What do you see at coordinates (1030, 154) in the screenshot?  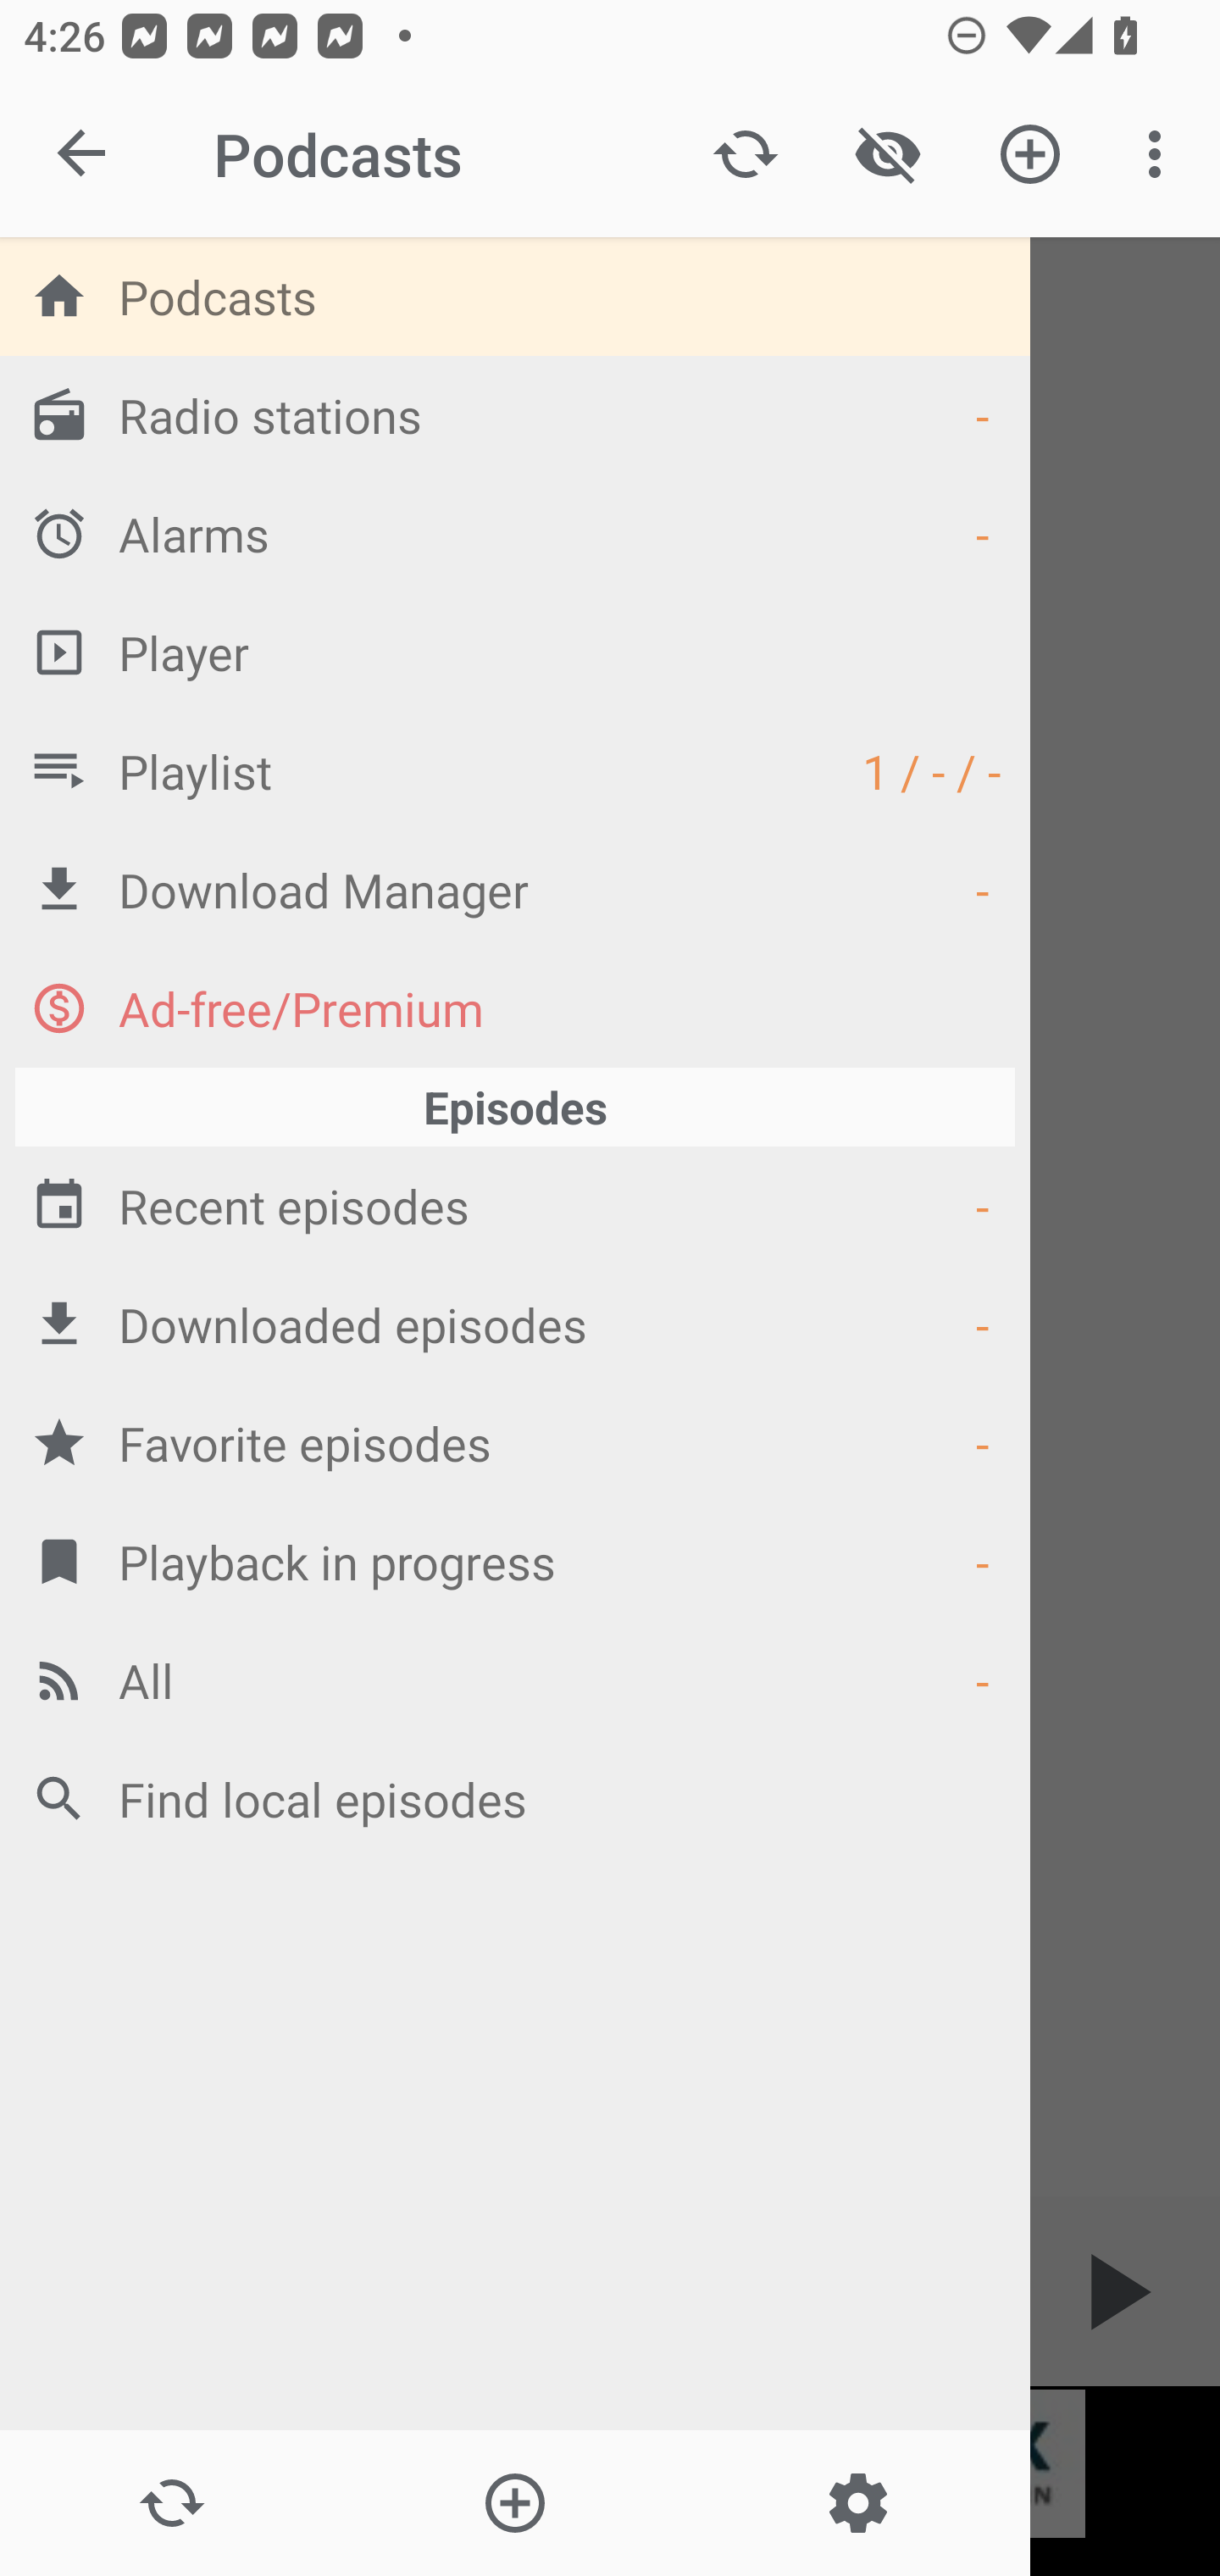 I see `Add new Podcast` at bounding box center [1030, 154].